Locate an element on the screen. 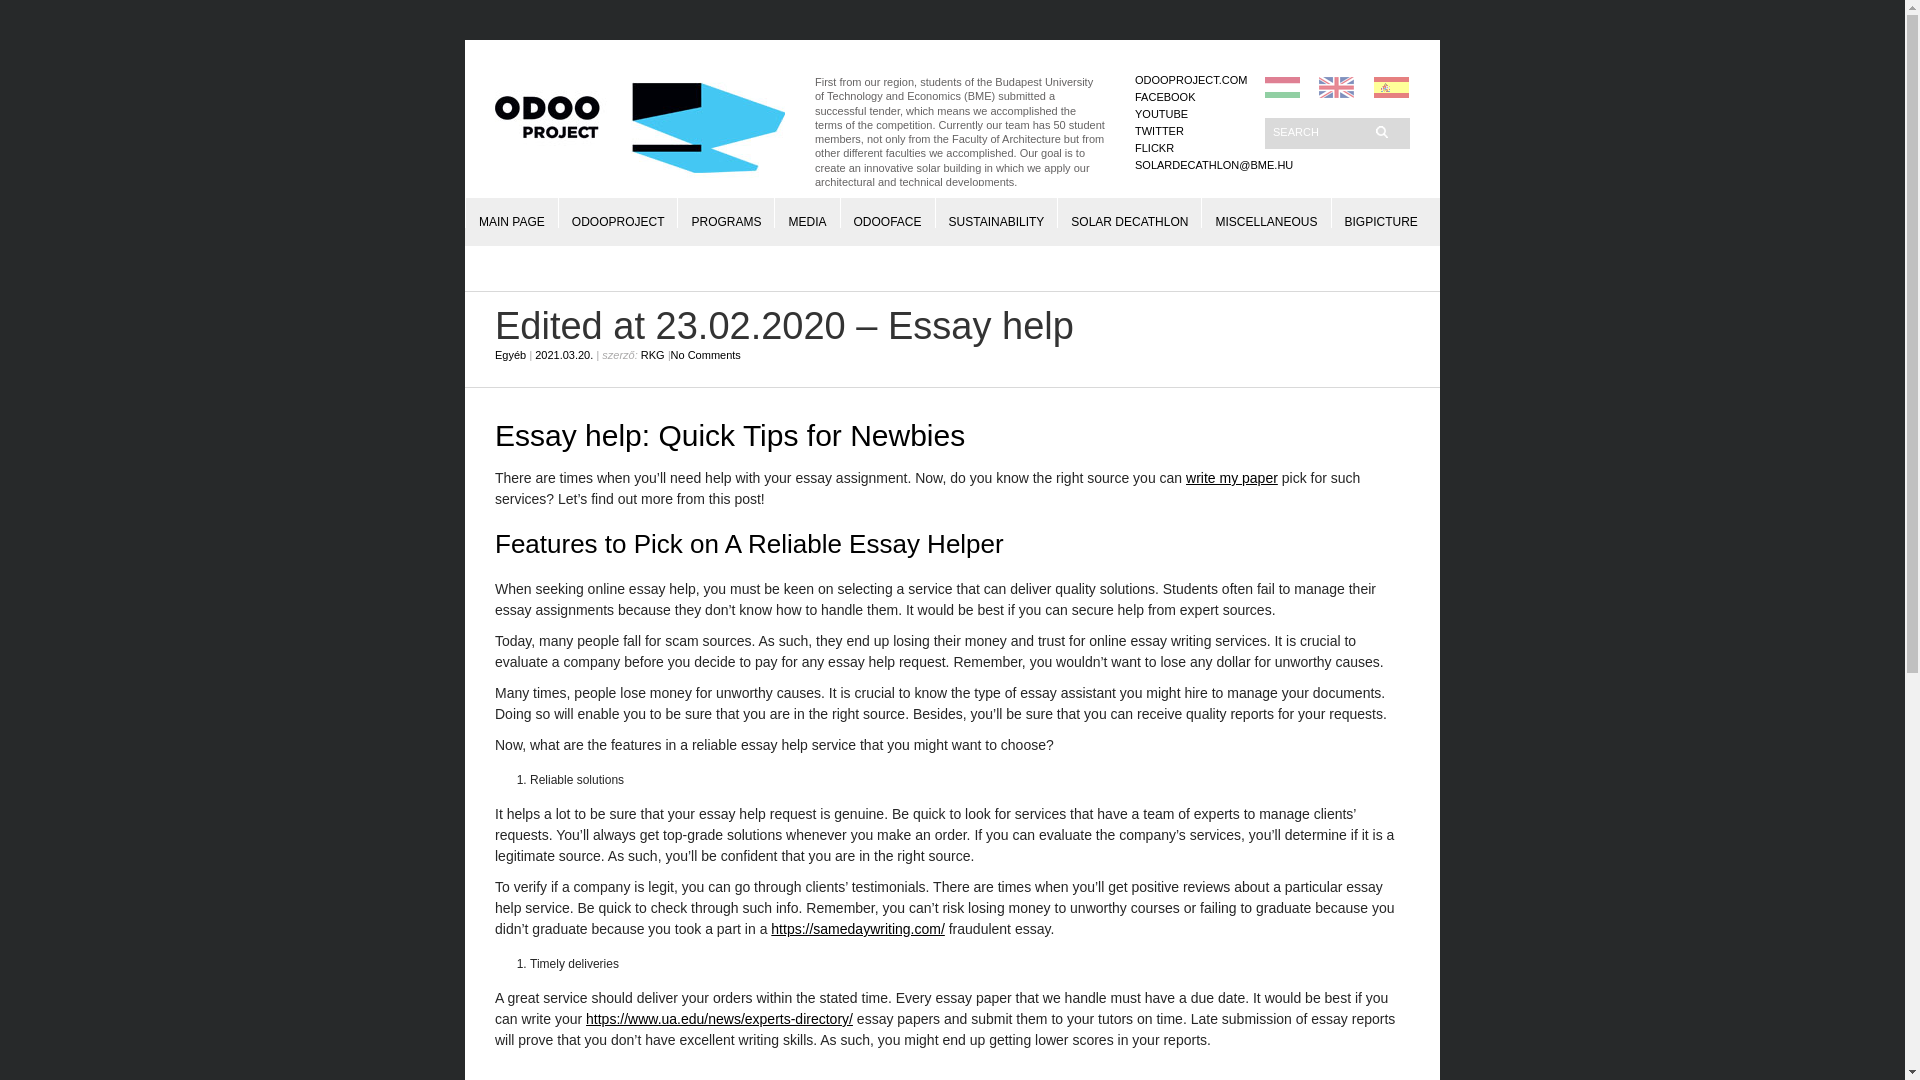 This screenshot has width=1920, height=1080. ODOOPROJECT is located at coordinates (618, 212).